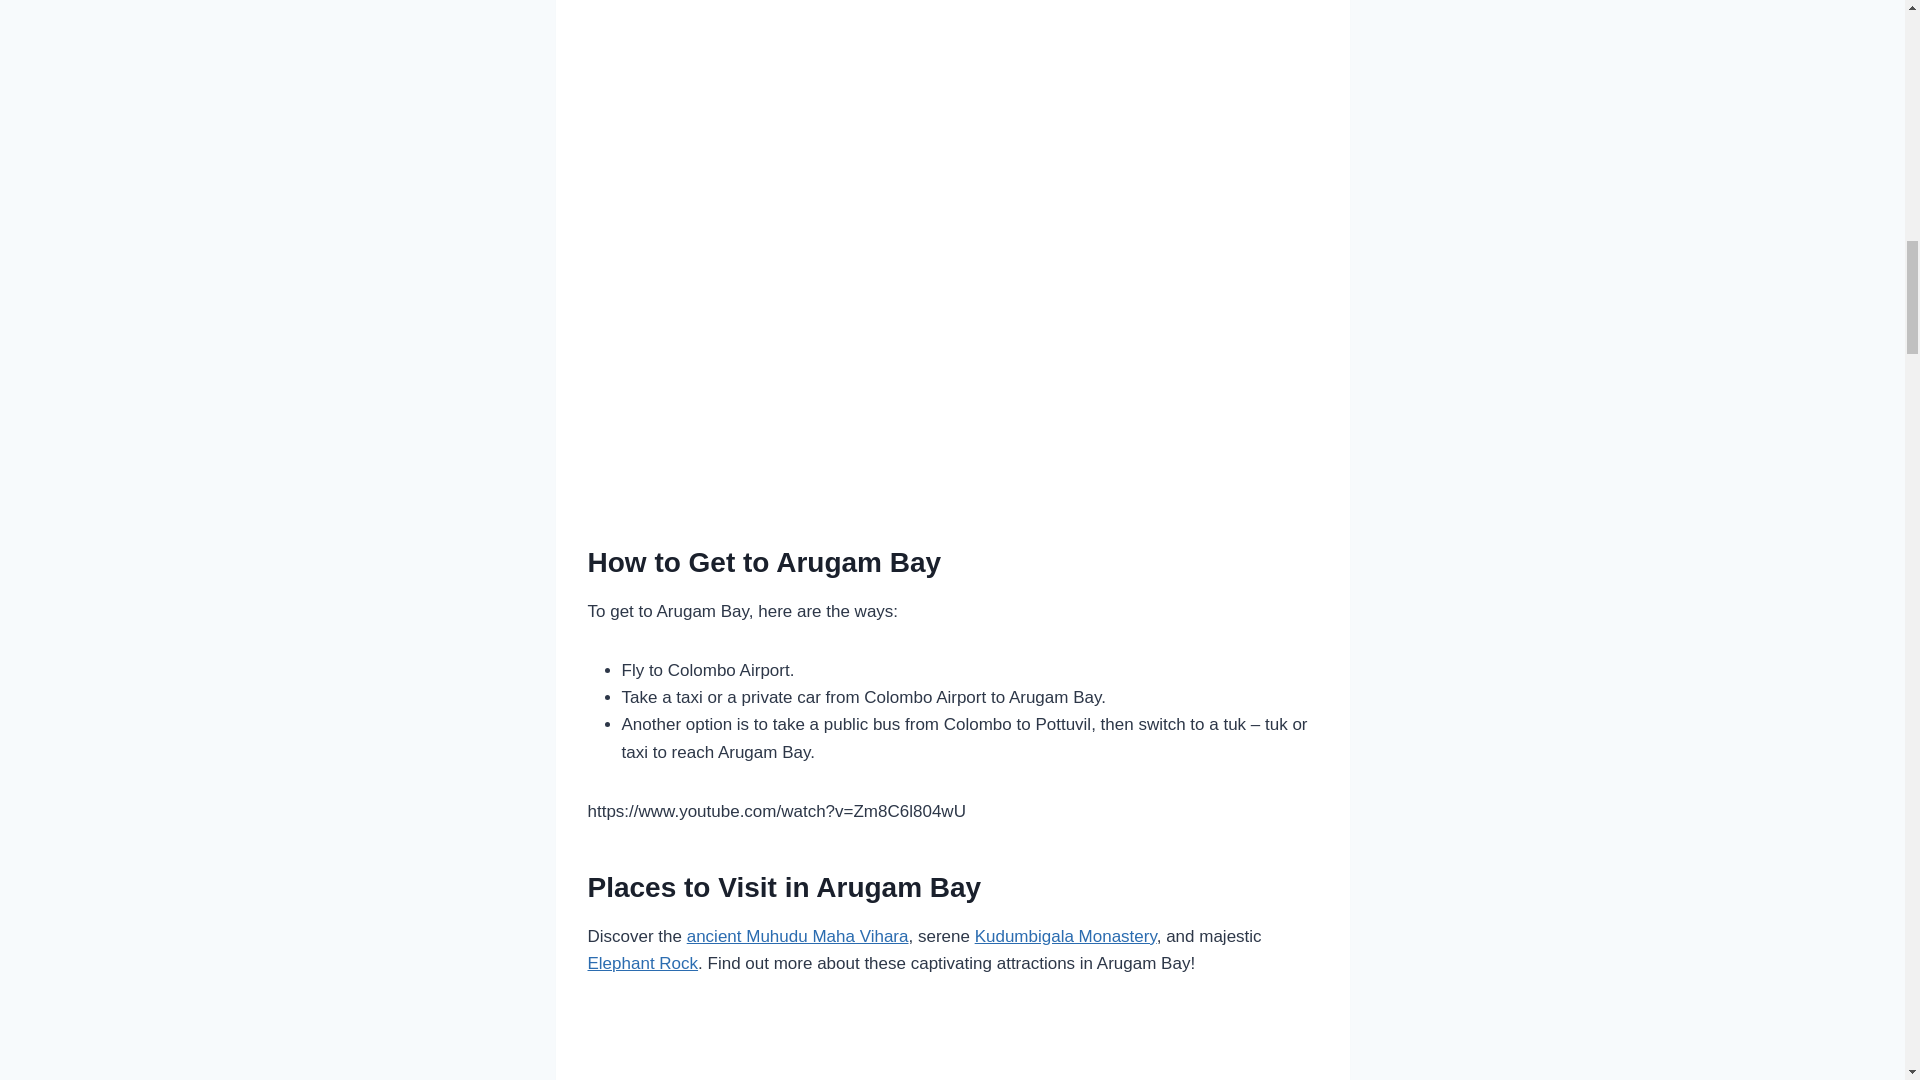  I want to click on Elephant Rock, so click(642, 963).